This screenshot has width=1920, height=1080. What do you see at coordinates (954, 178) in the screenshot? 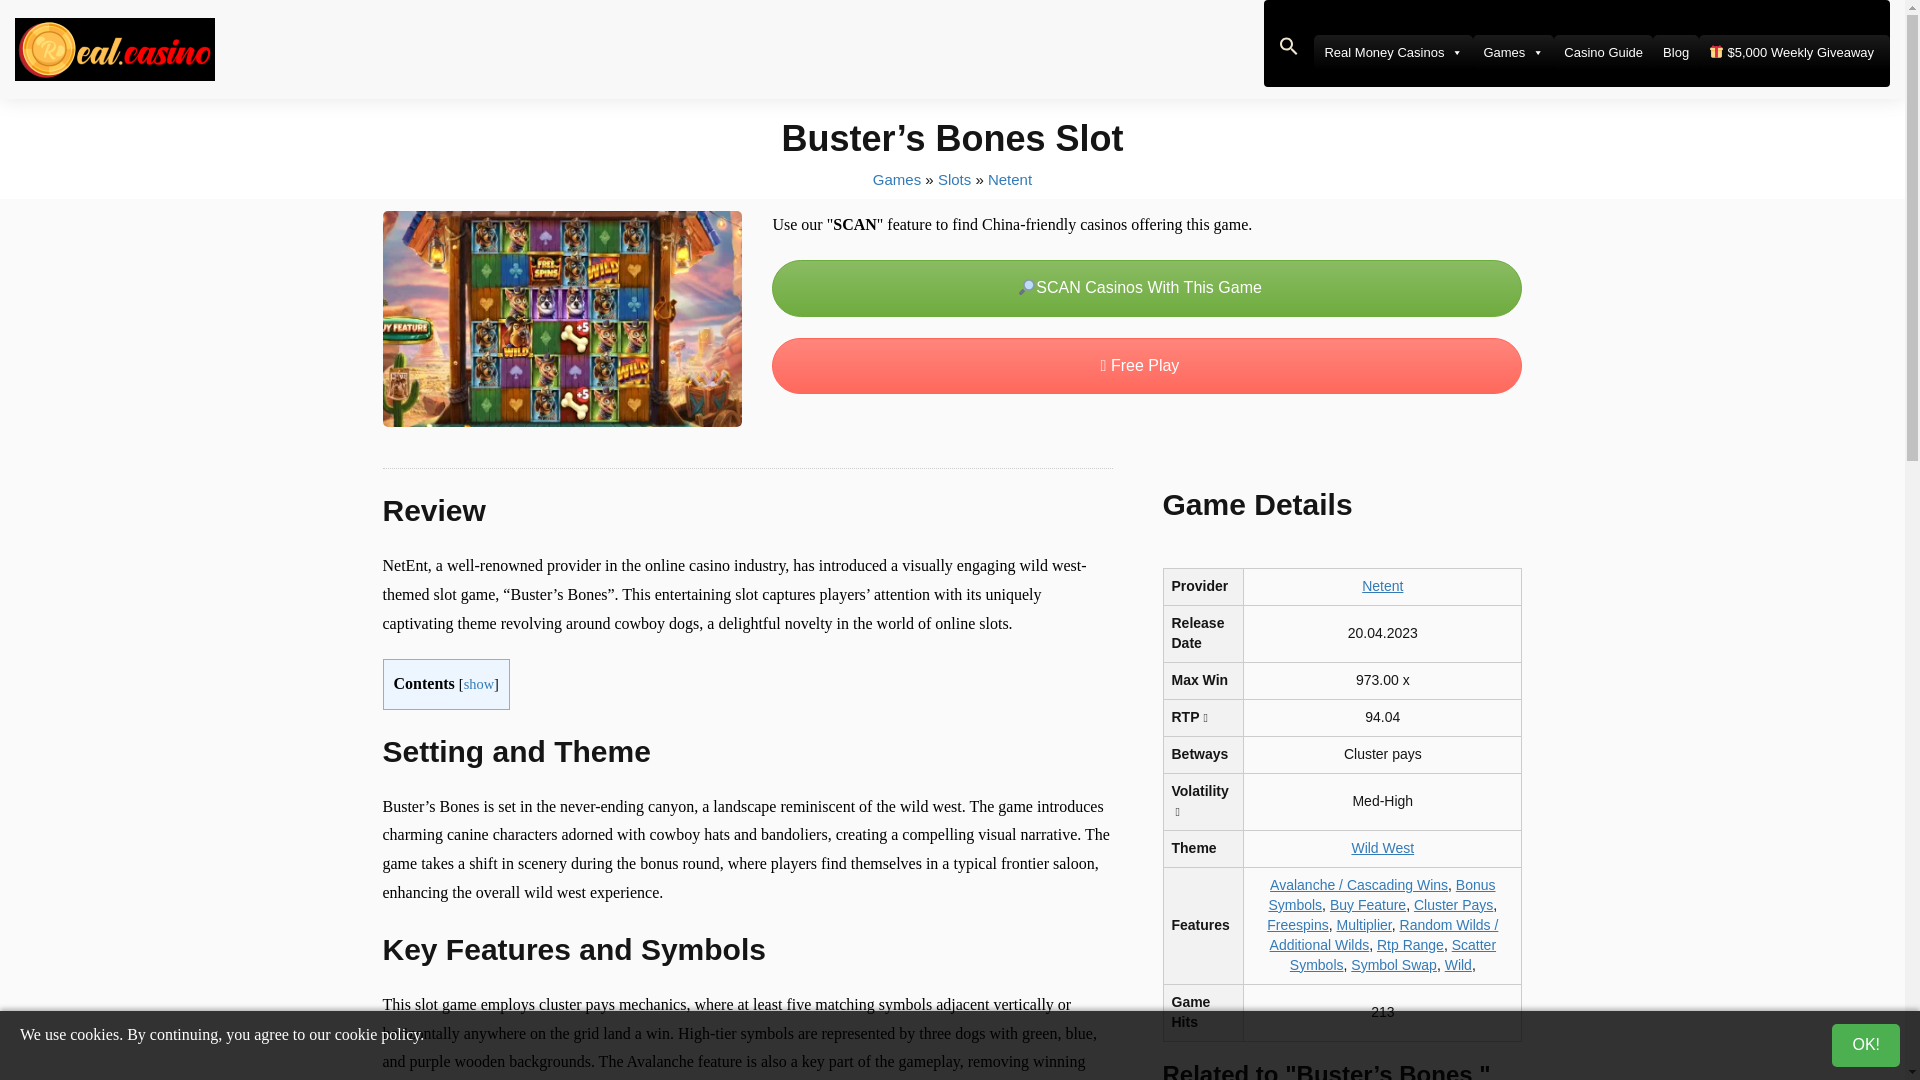
I see `Online Slots` at bounding box center [954, 178].